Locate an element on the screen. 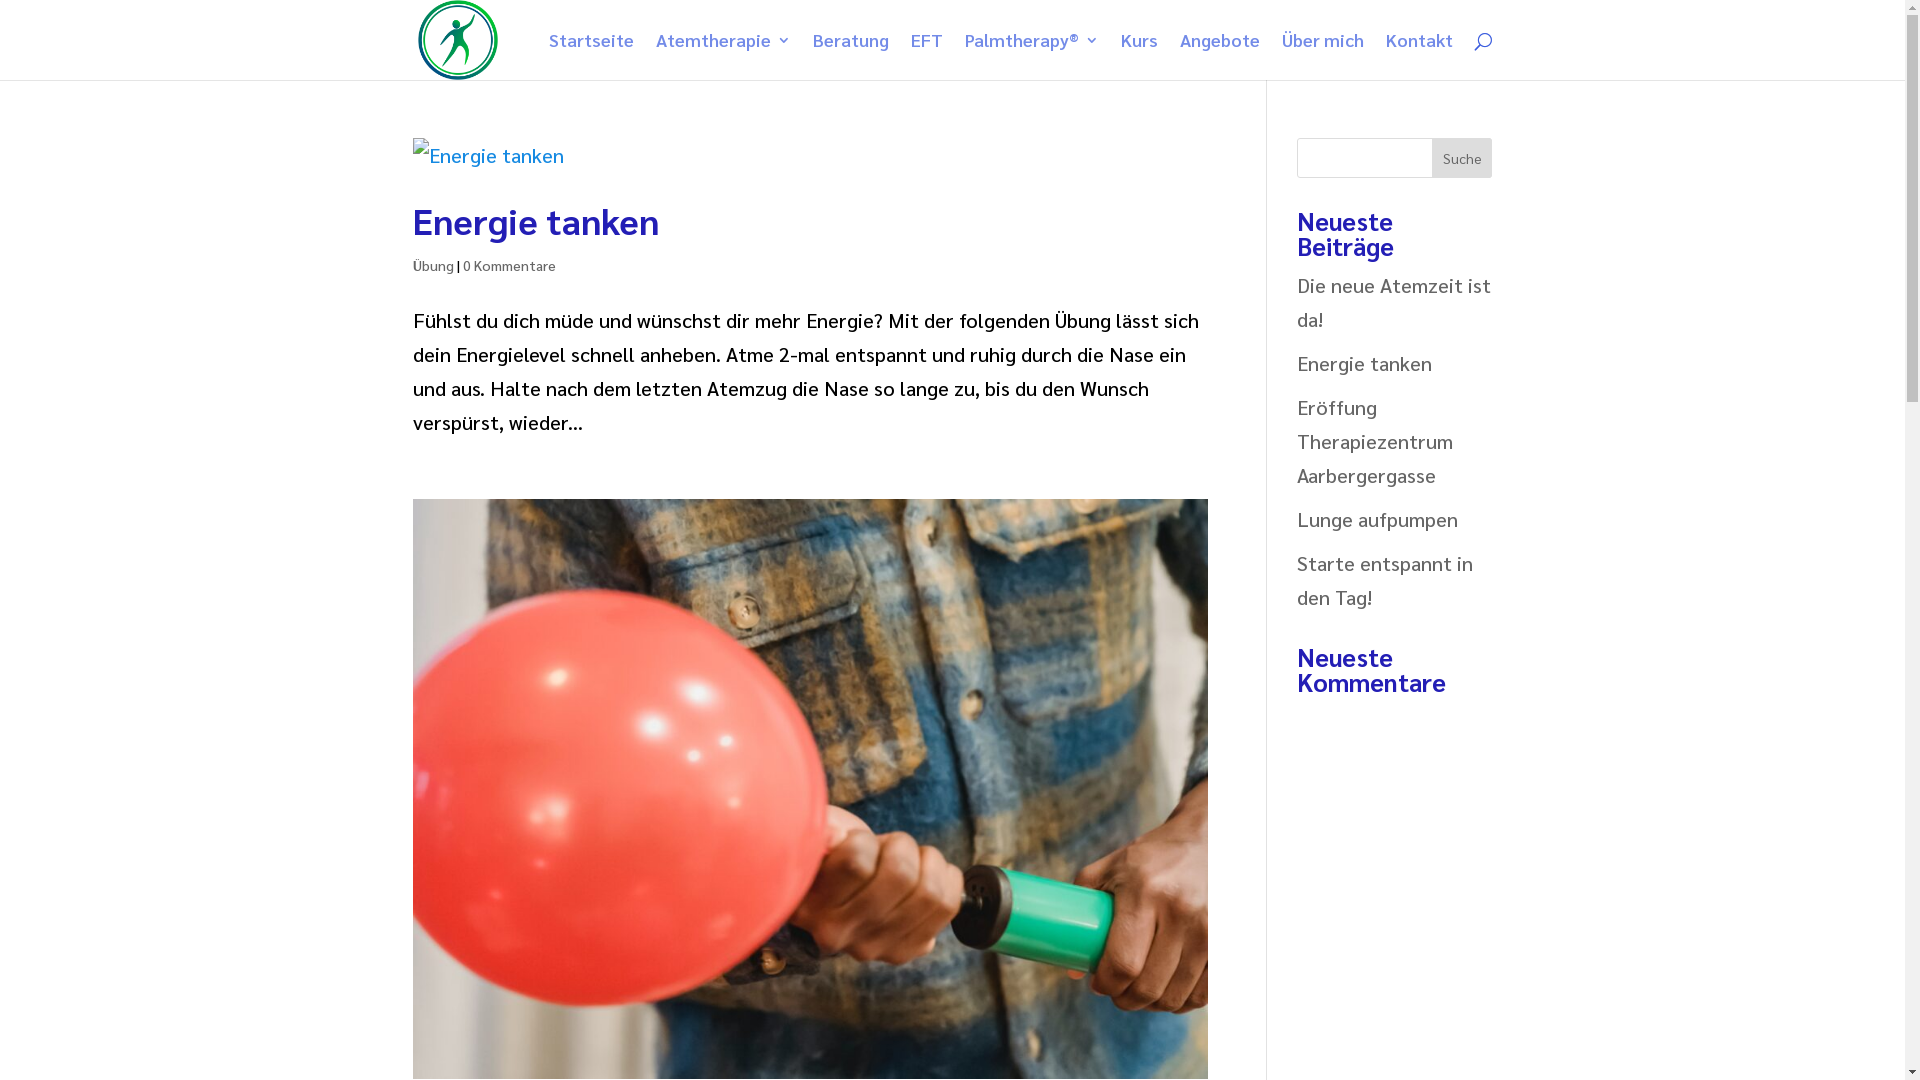 This screenshot has width=1920, height=1080. Starte entspannt in den Tag! is located at coordinates (1385, 580).